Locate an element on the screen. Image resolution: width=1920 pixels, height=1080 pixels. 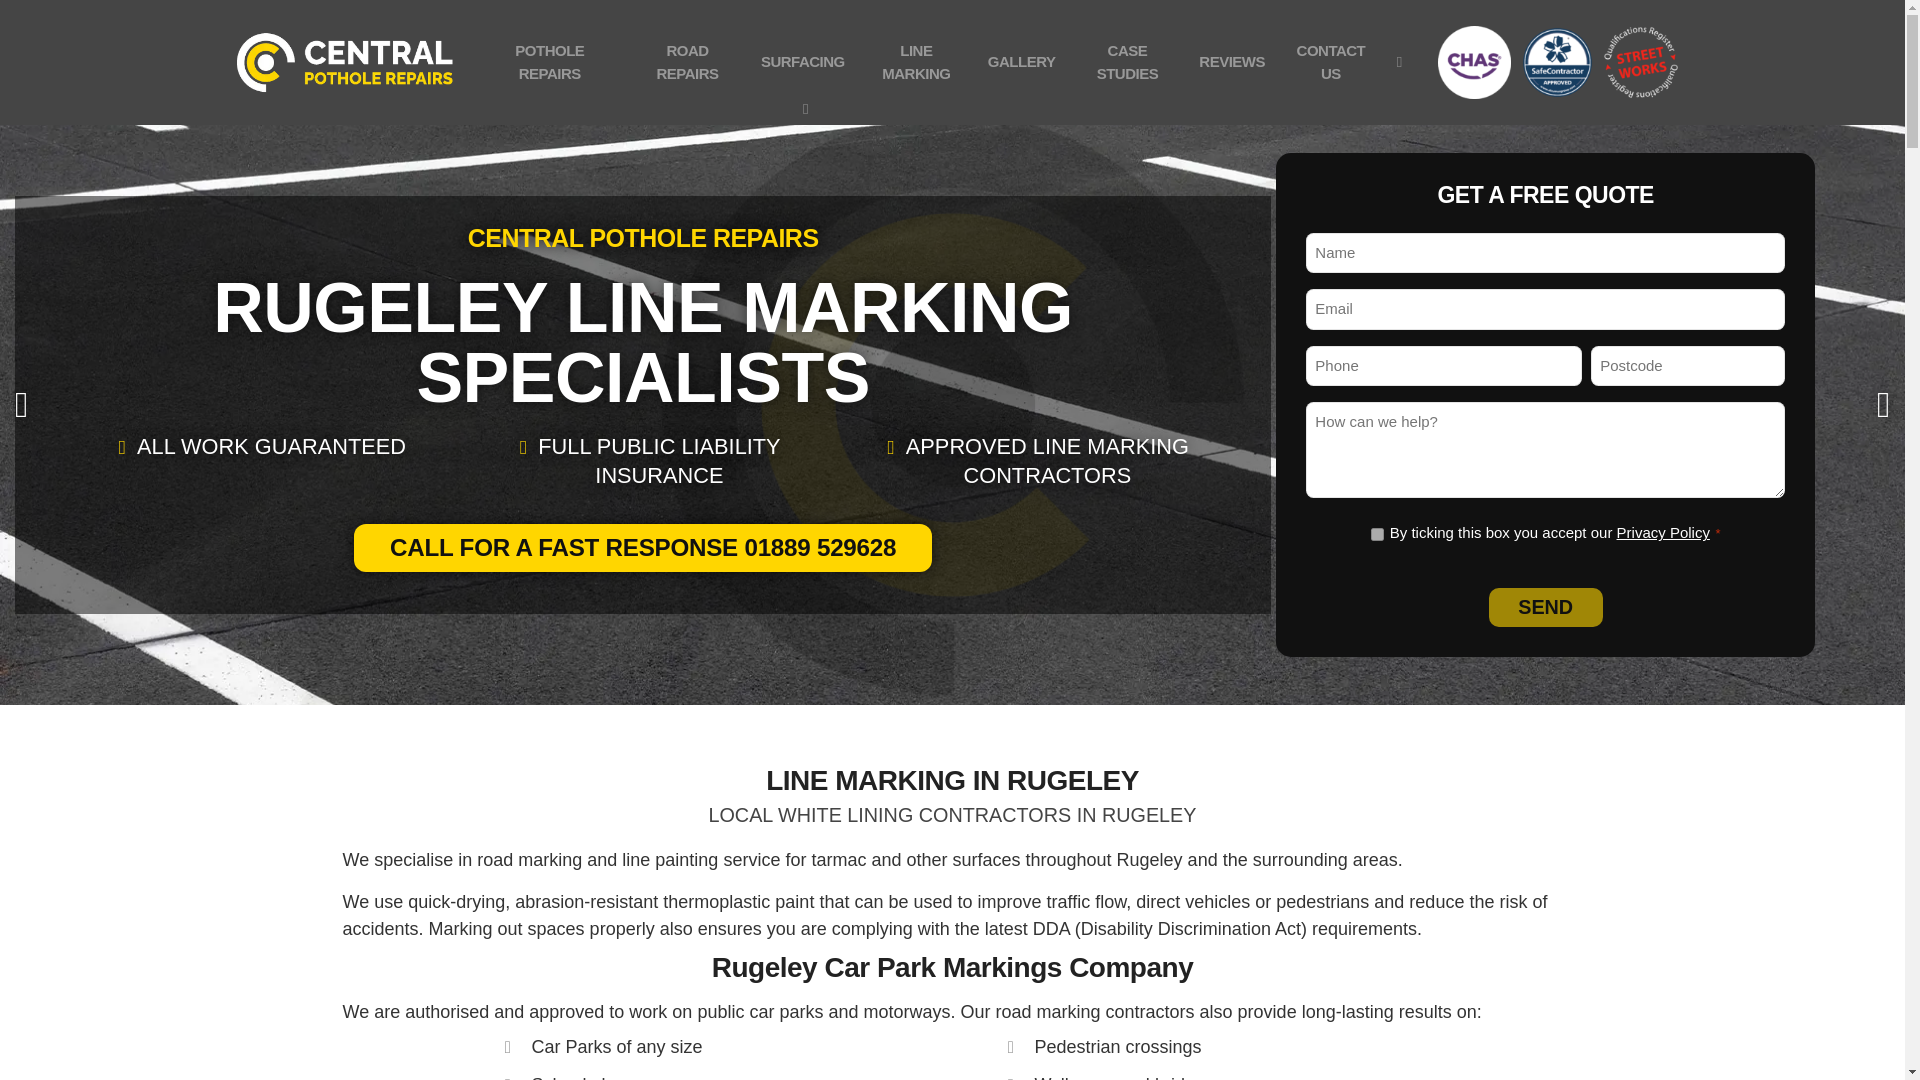
Privacy Policy is located at coordinates (1663, 532).